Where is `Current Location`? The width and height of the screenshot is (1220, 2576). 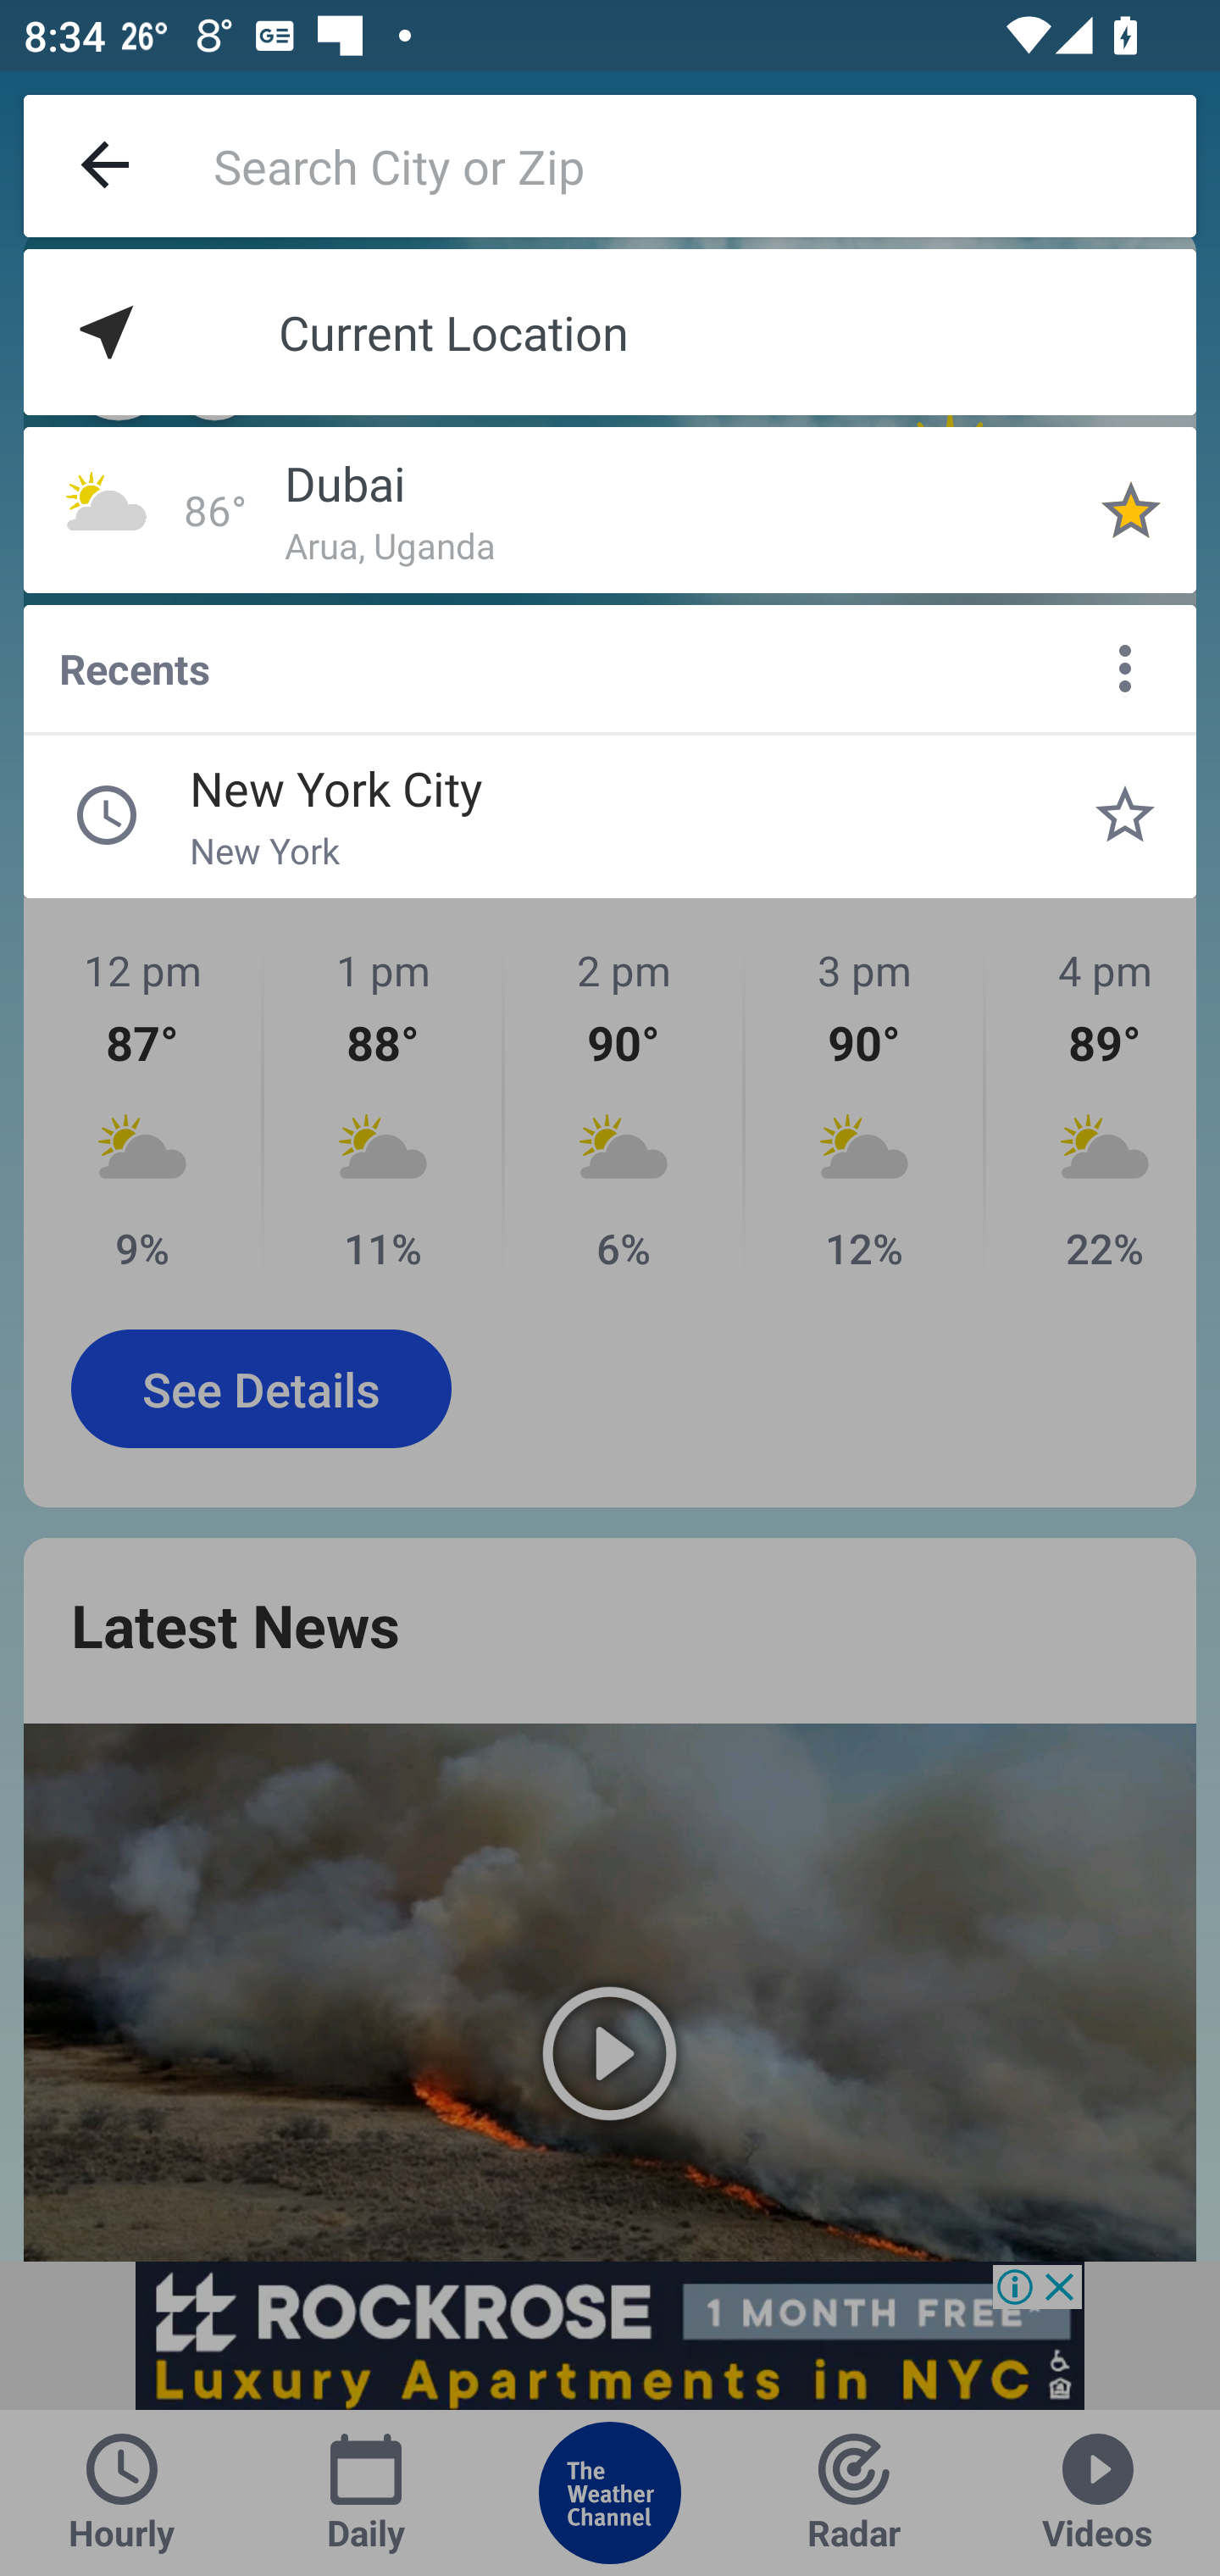 Current Location is located at coordinates (610, 332).